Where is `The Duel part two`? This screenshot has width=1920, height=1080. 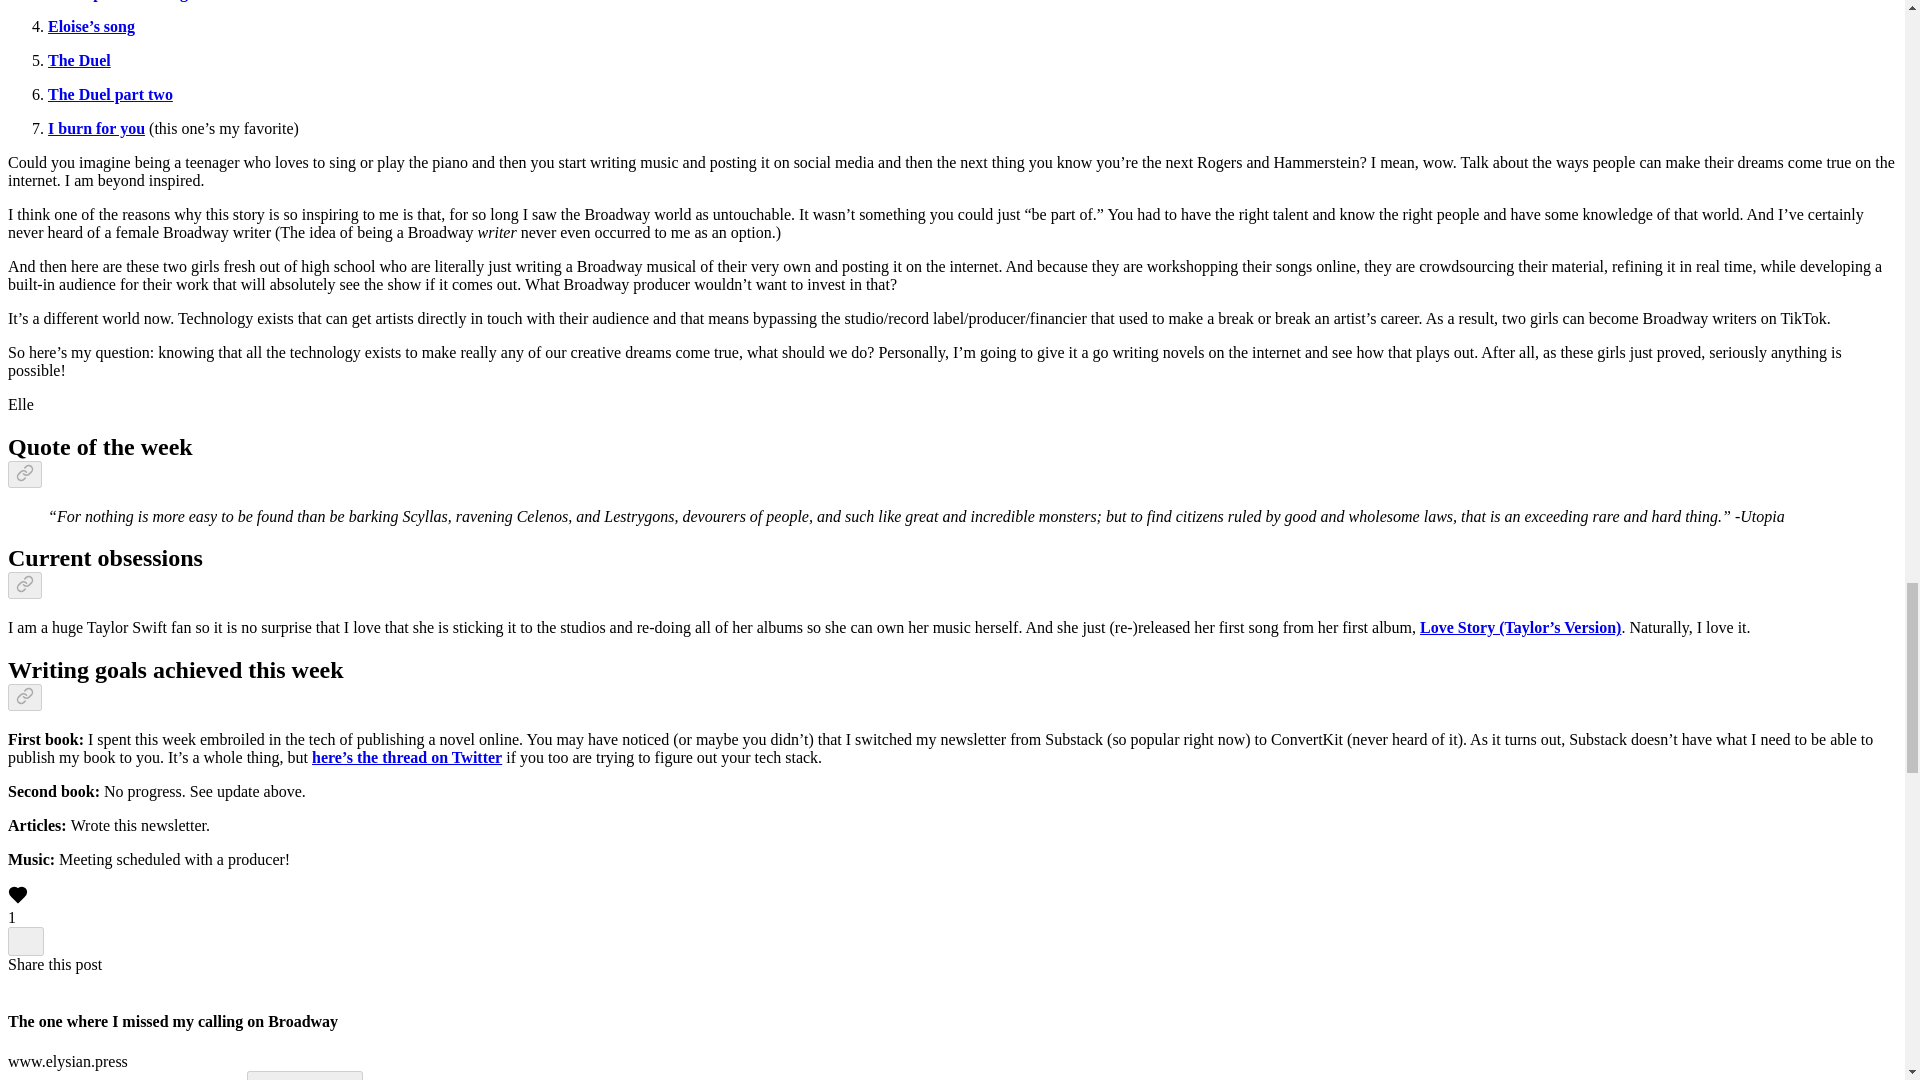
The Duel part two is located at coordinates (110, 94).